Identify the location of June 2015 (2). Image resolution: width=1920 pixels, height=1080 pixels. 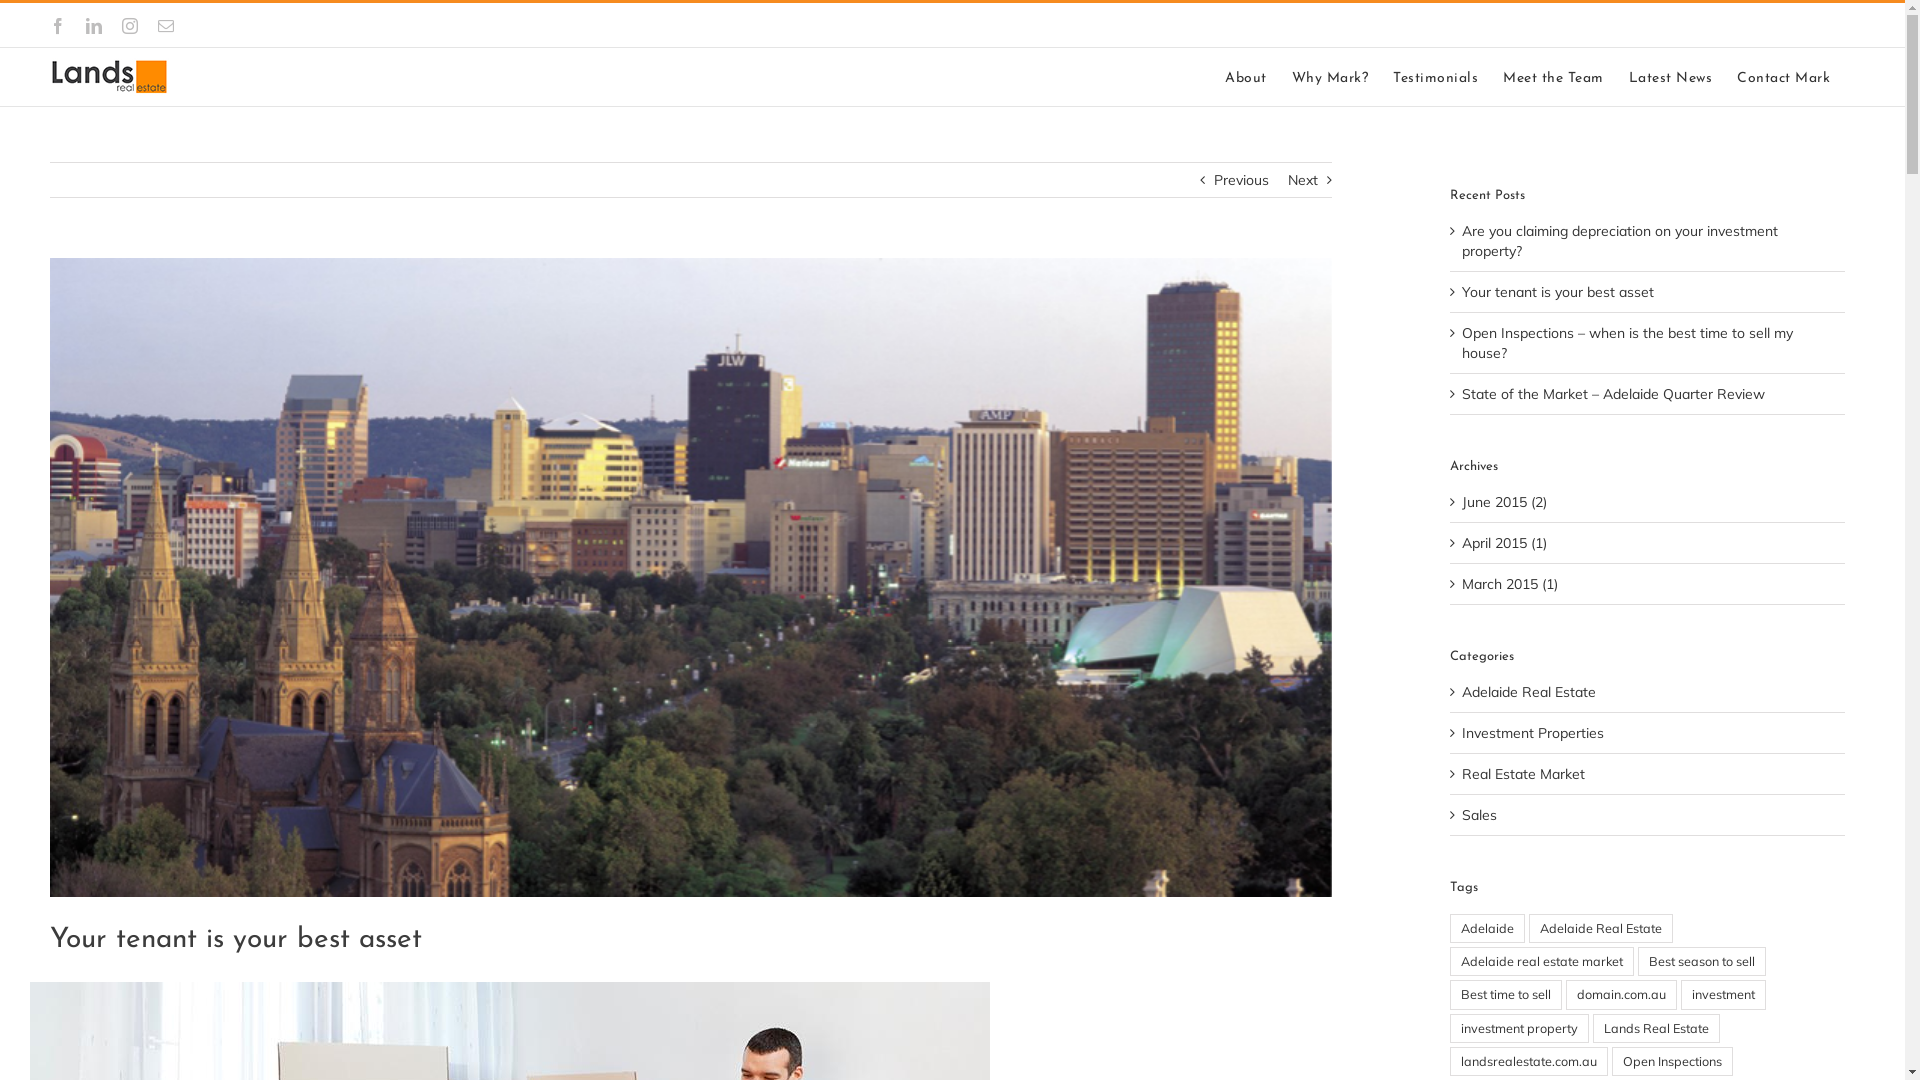
(1504, 502).